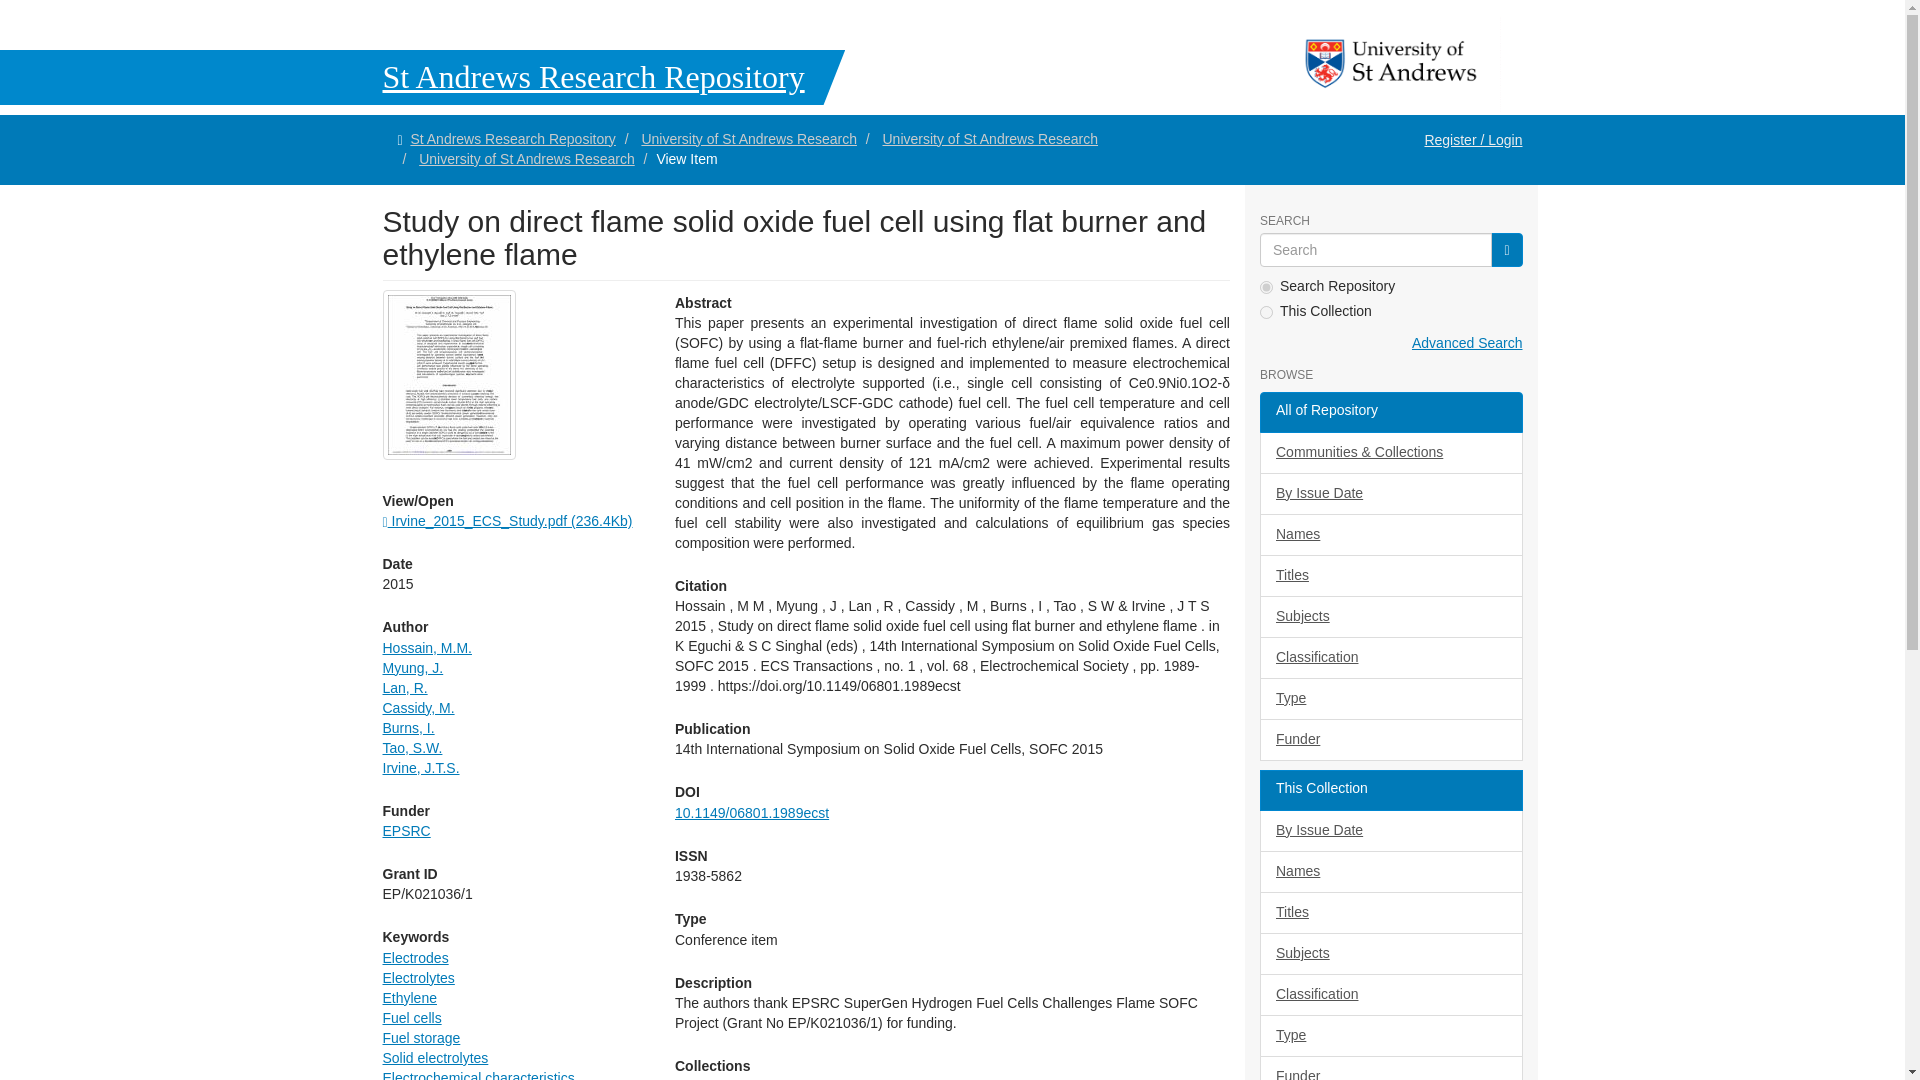  I want to click on Fuel cells, so click(412, 1018).